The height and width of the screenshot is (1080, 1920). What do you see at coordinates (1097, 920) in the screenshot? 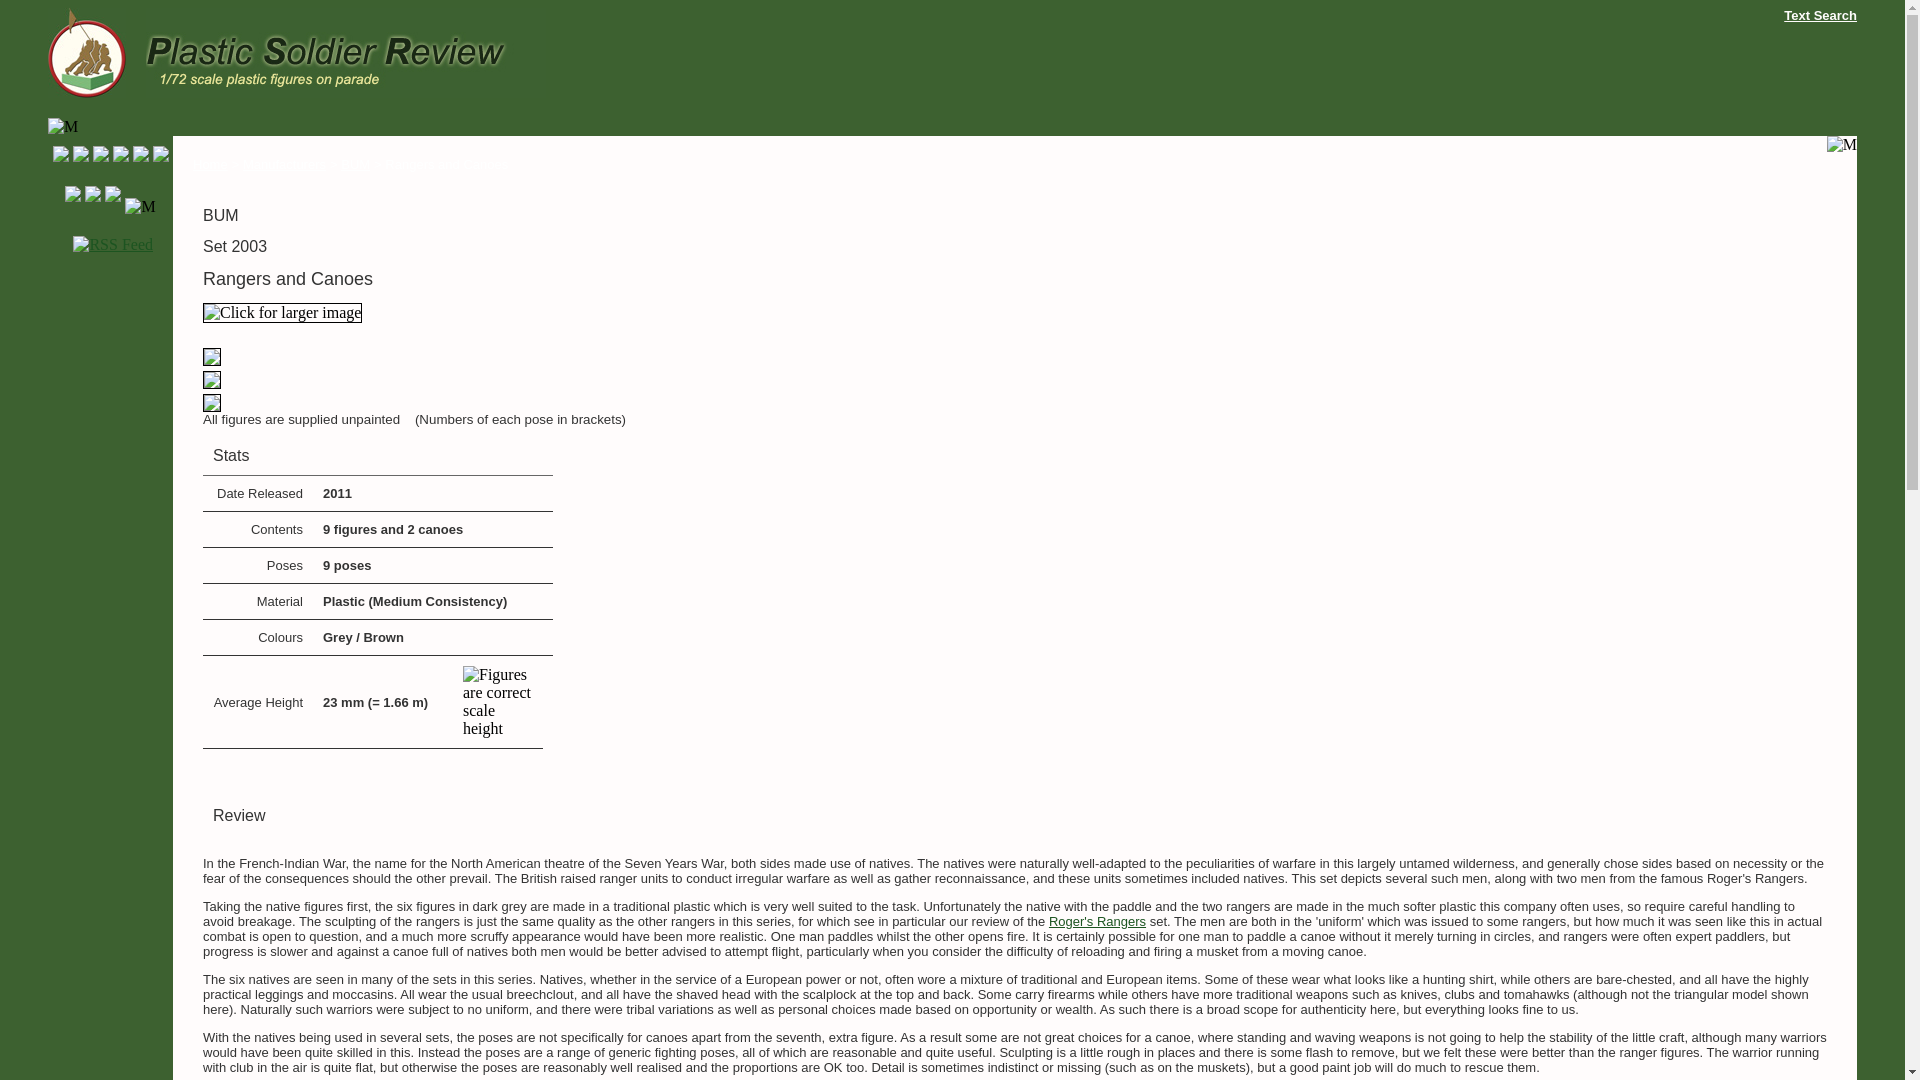
I see `Roger's Rangers` at bounding box center [1097, 920].